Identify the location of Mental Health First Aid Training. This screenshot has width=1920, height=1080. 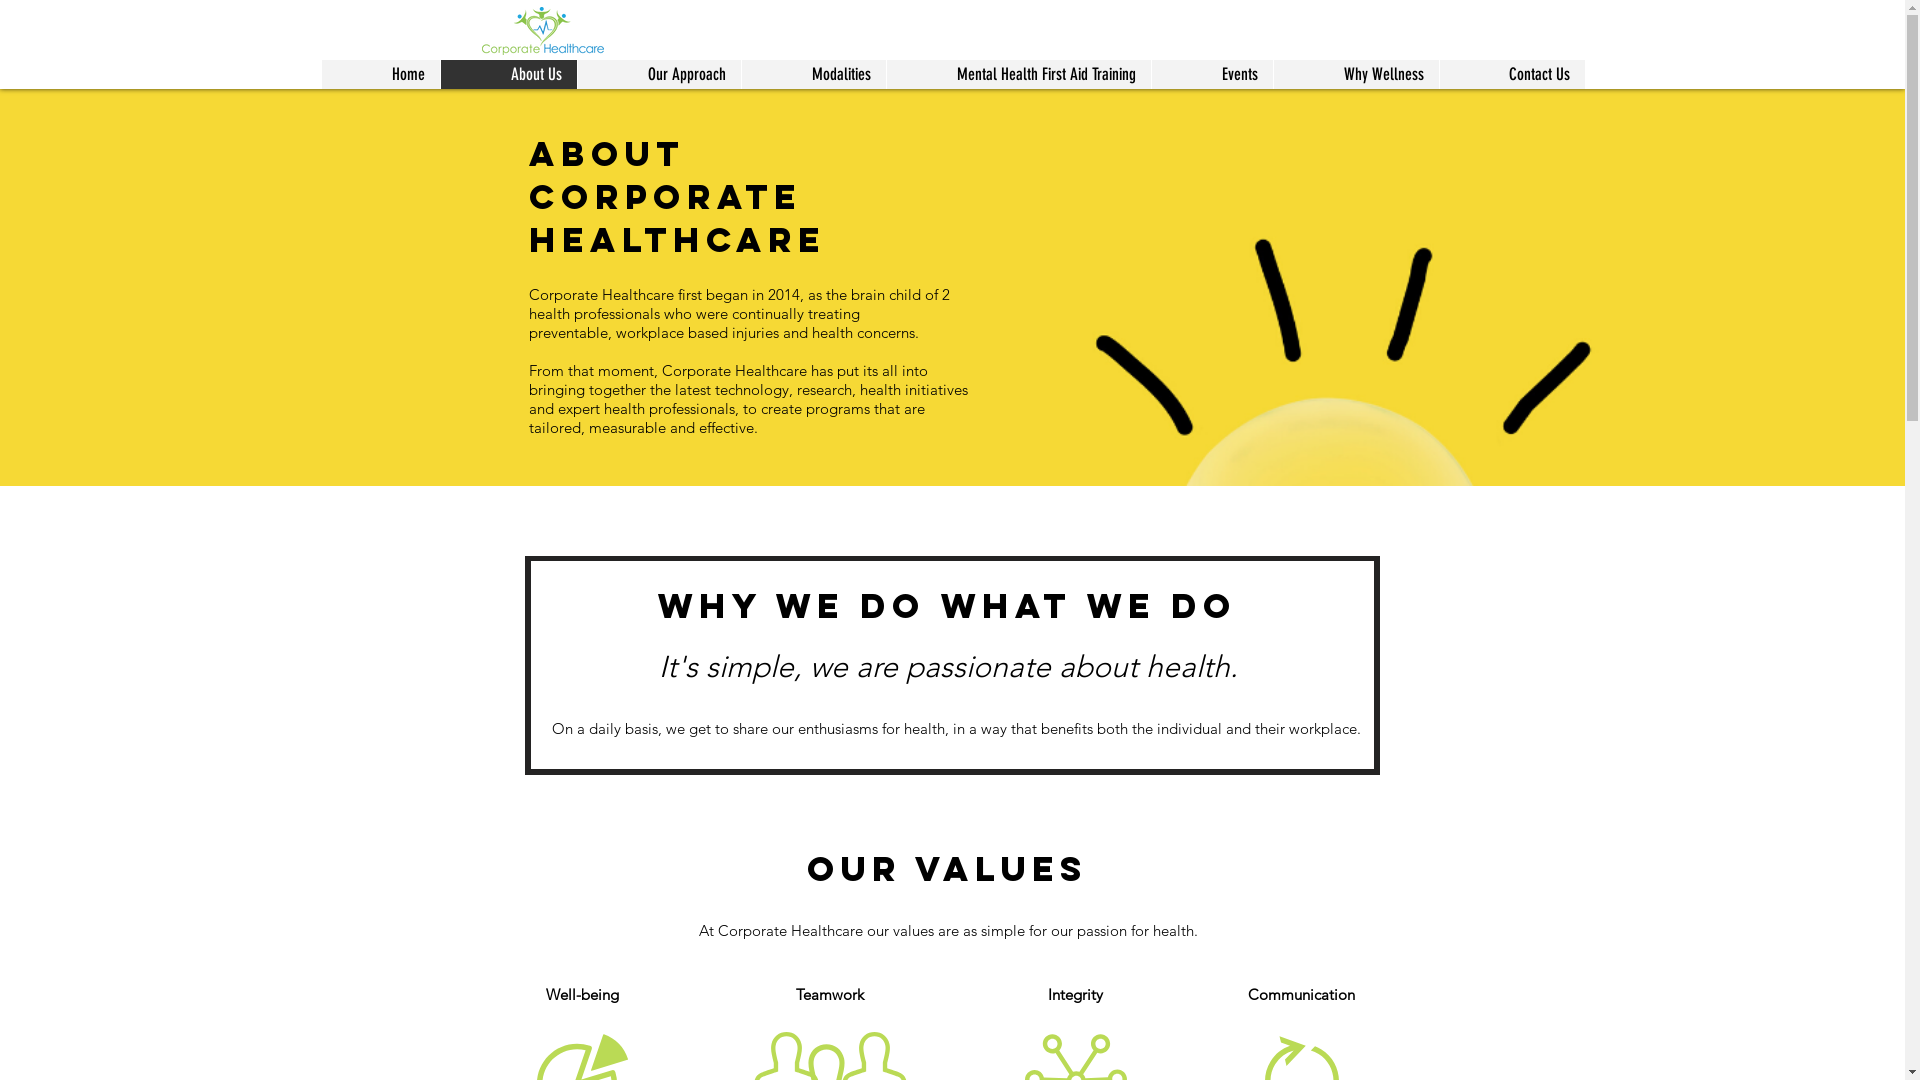
(1018, 74).